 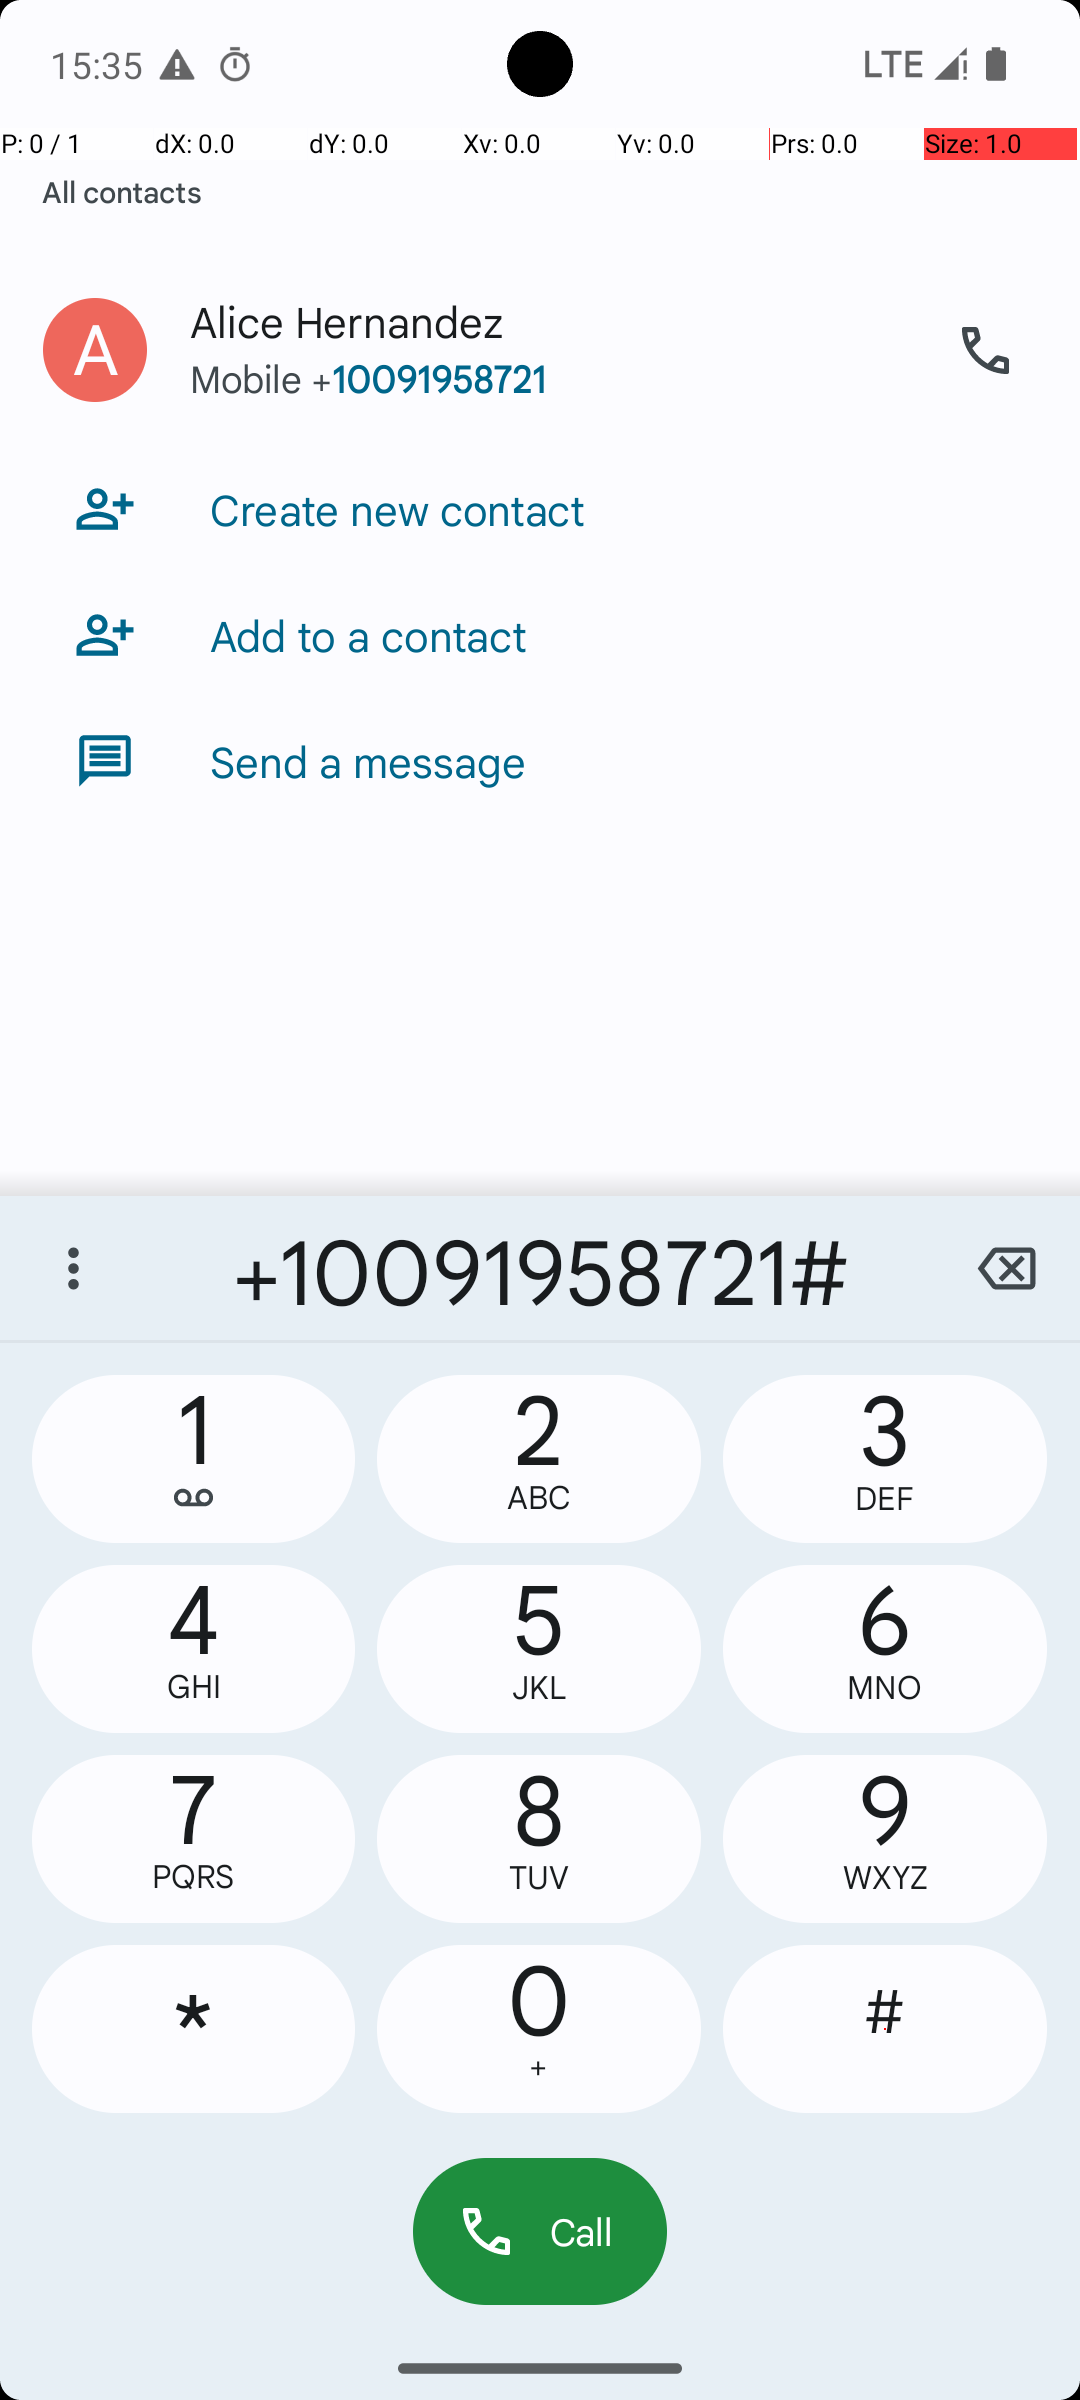 I want to click on +, so click(x=538, y=2068).